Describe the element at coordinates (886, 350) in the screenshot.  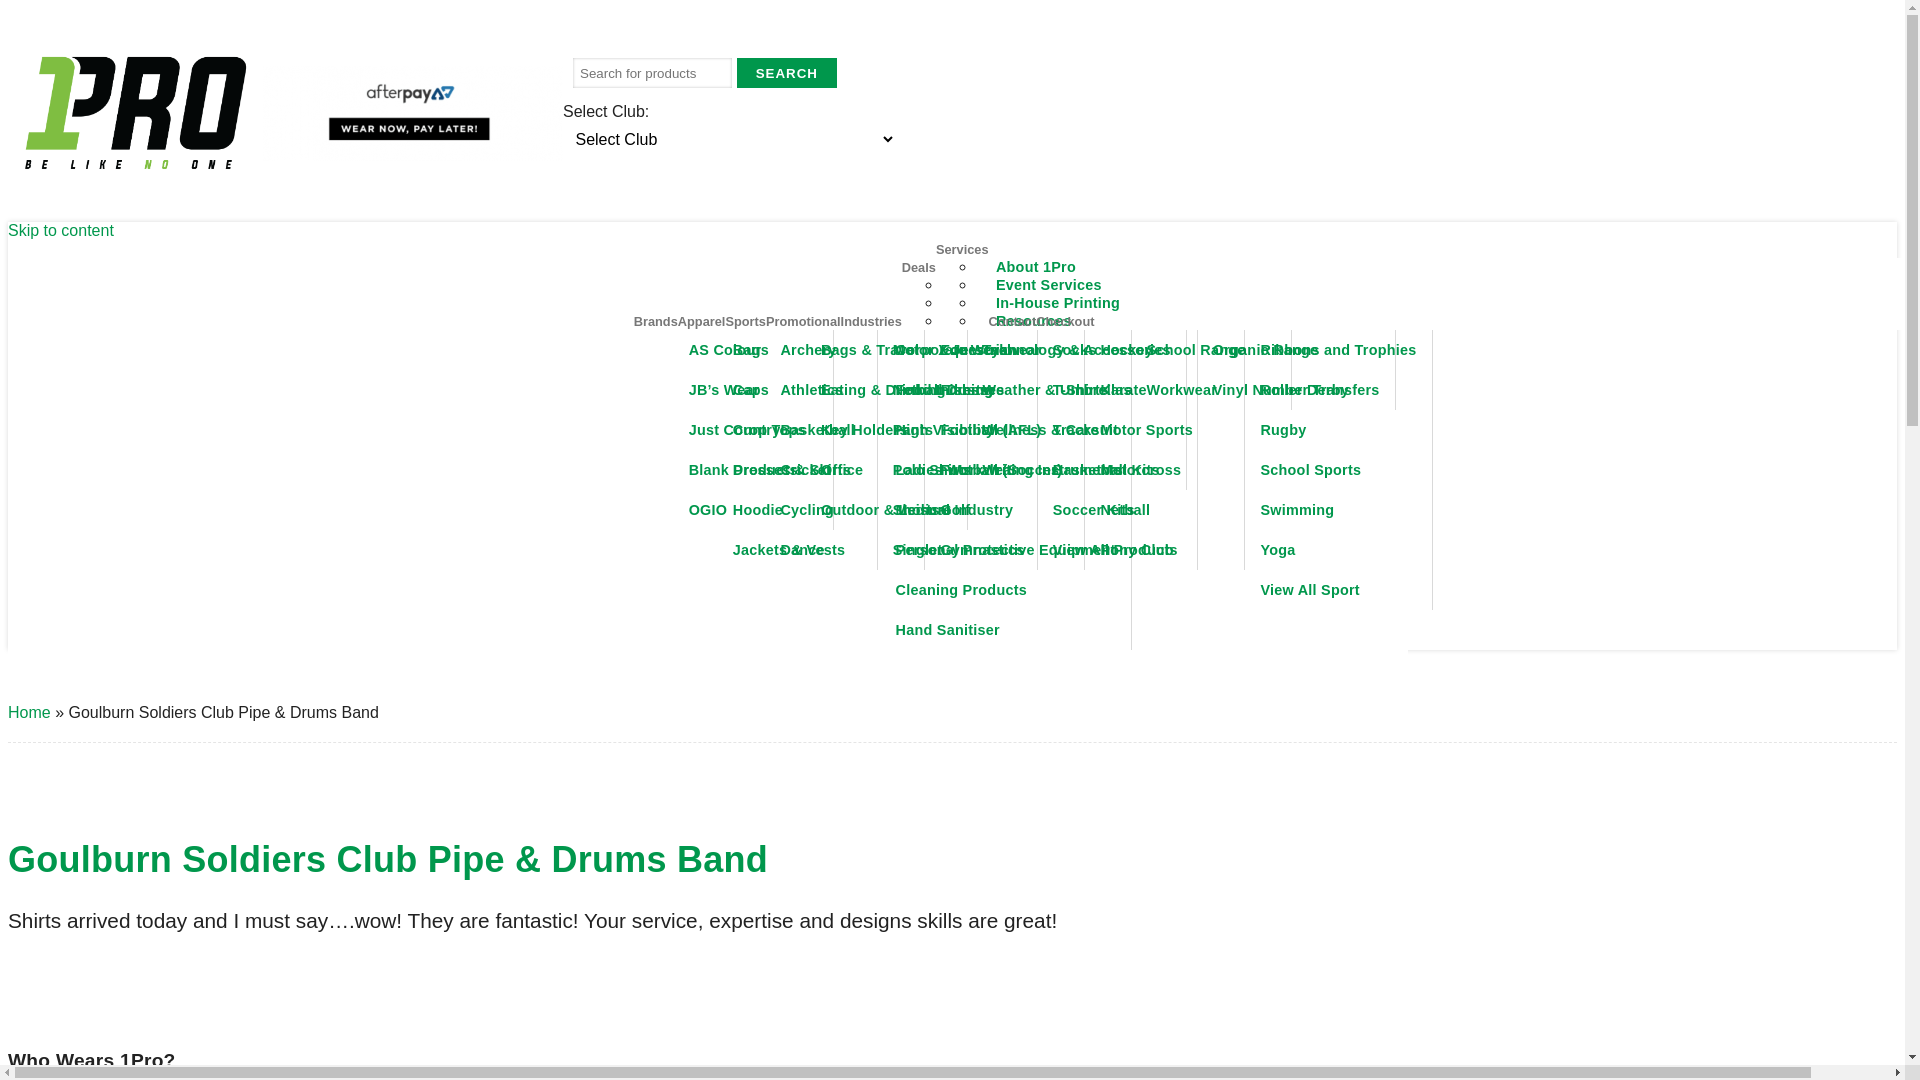
I see `Bags & Travel` at that location.